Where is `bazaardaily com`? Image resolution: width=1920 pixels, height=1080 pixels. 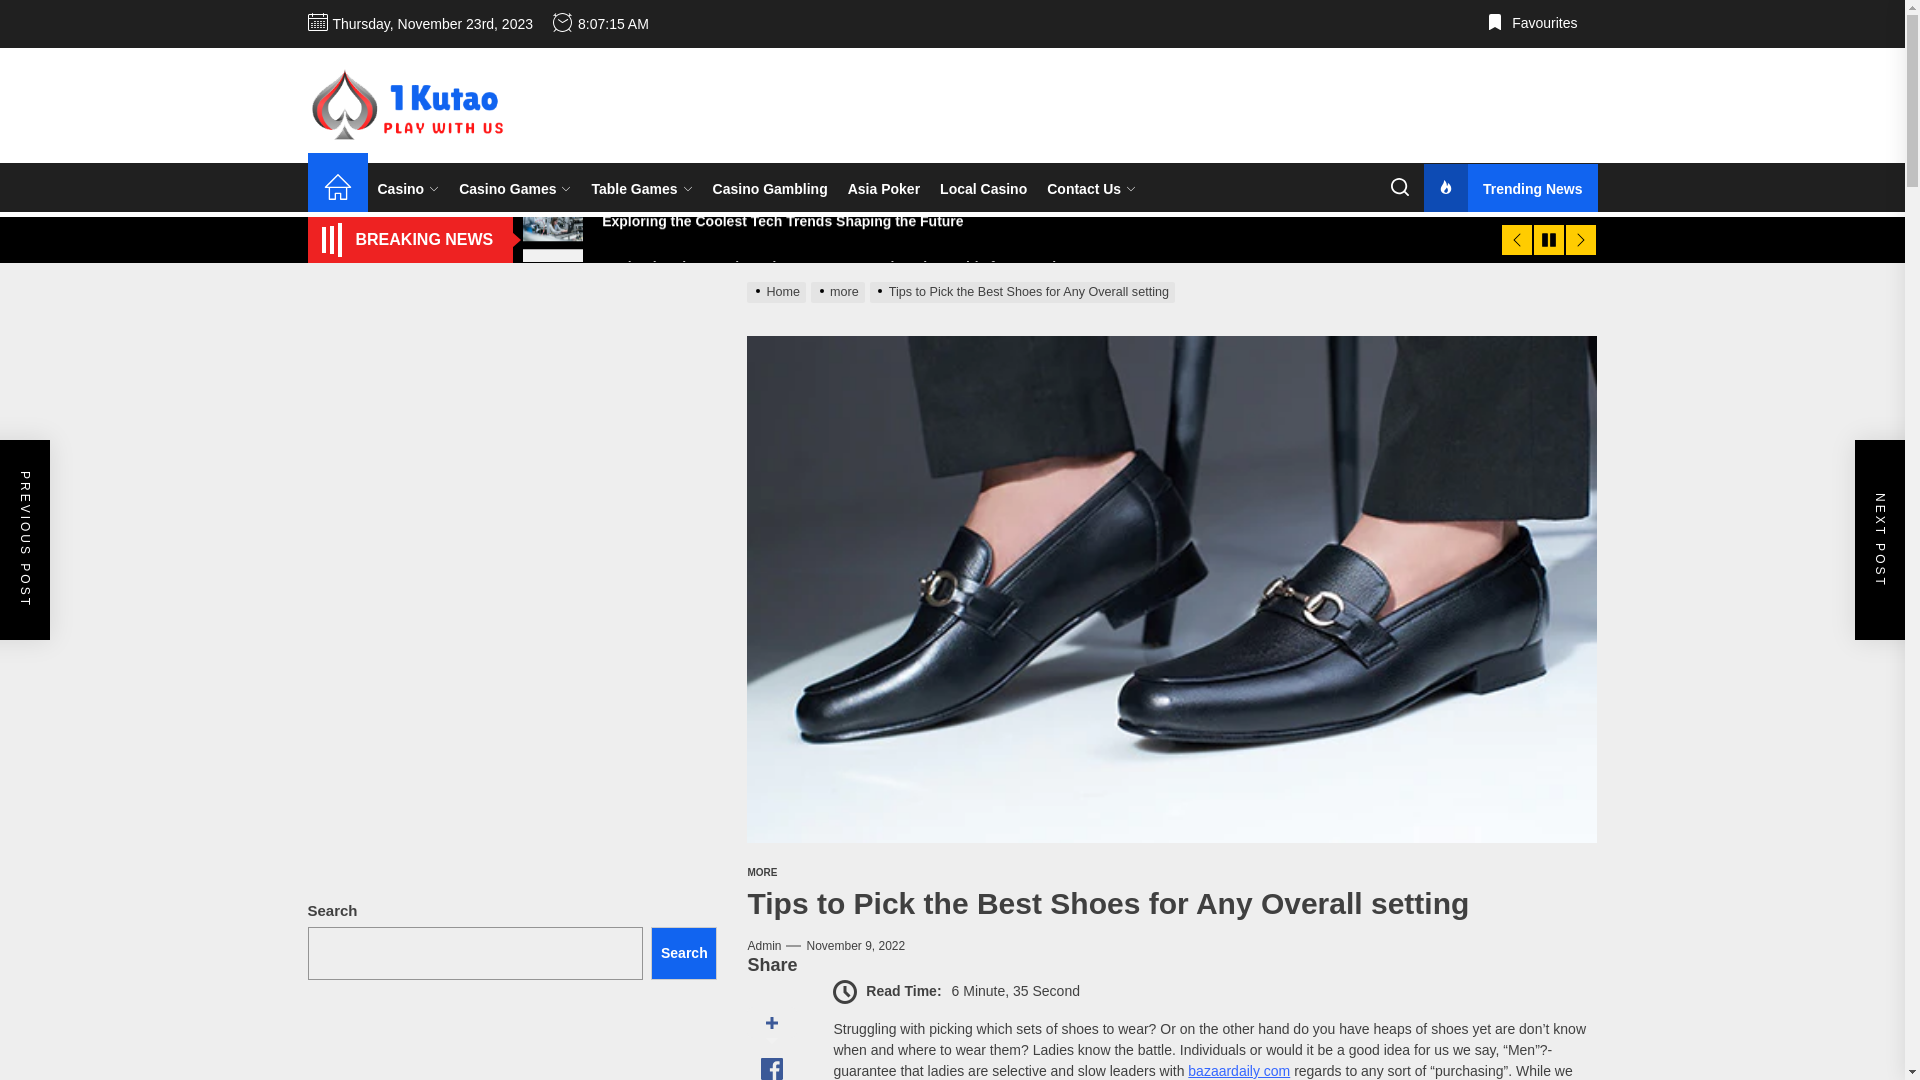 bazaardaily com is located at coordinates (1239, 1071).